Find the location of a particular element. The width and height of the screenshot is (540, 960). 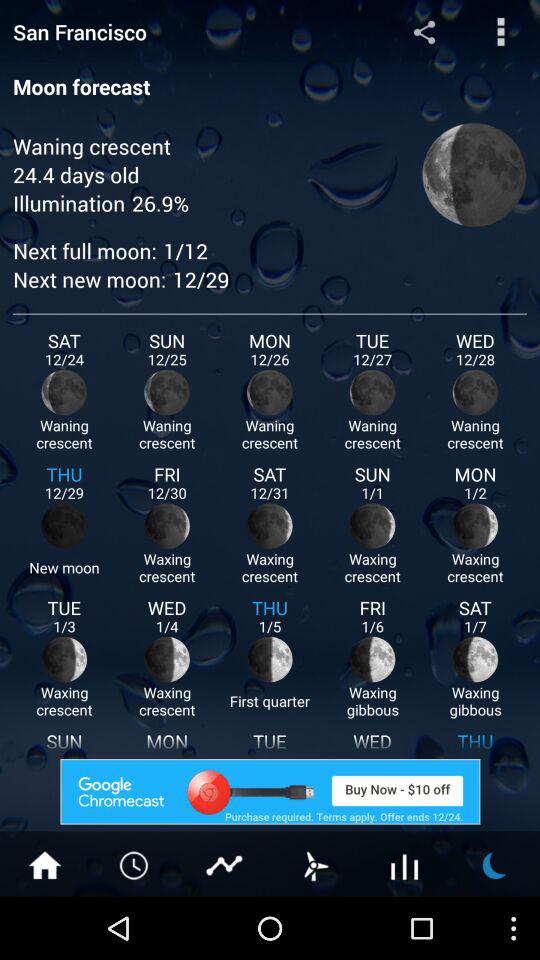

more is located at coordinates (135, 864).